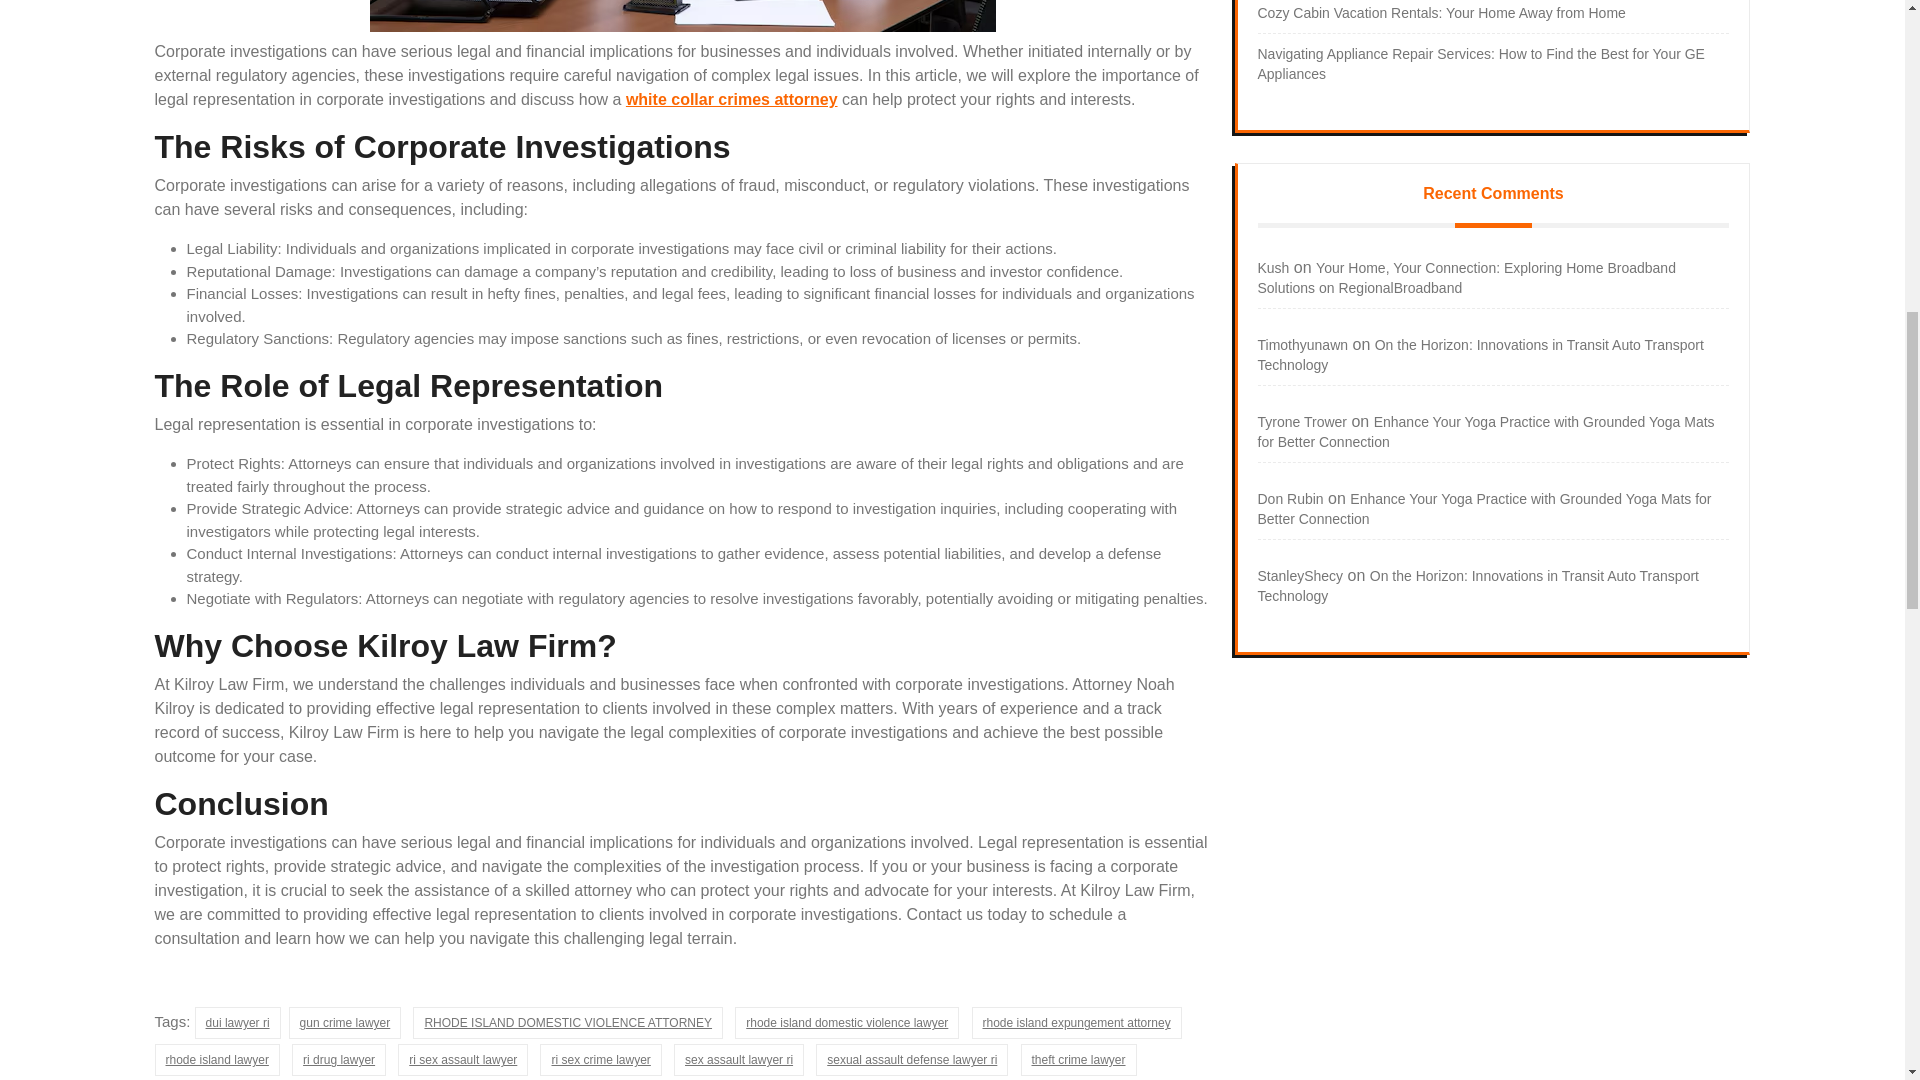 Image resolution: width=1920 pixels, height=1080 pixels. Describe the element at coordinates (1442, 12) in the screenshot. I see `Cozy Cabin Vacation Rentals: Your Home Away from Home` at that location.